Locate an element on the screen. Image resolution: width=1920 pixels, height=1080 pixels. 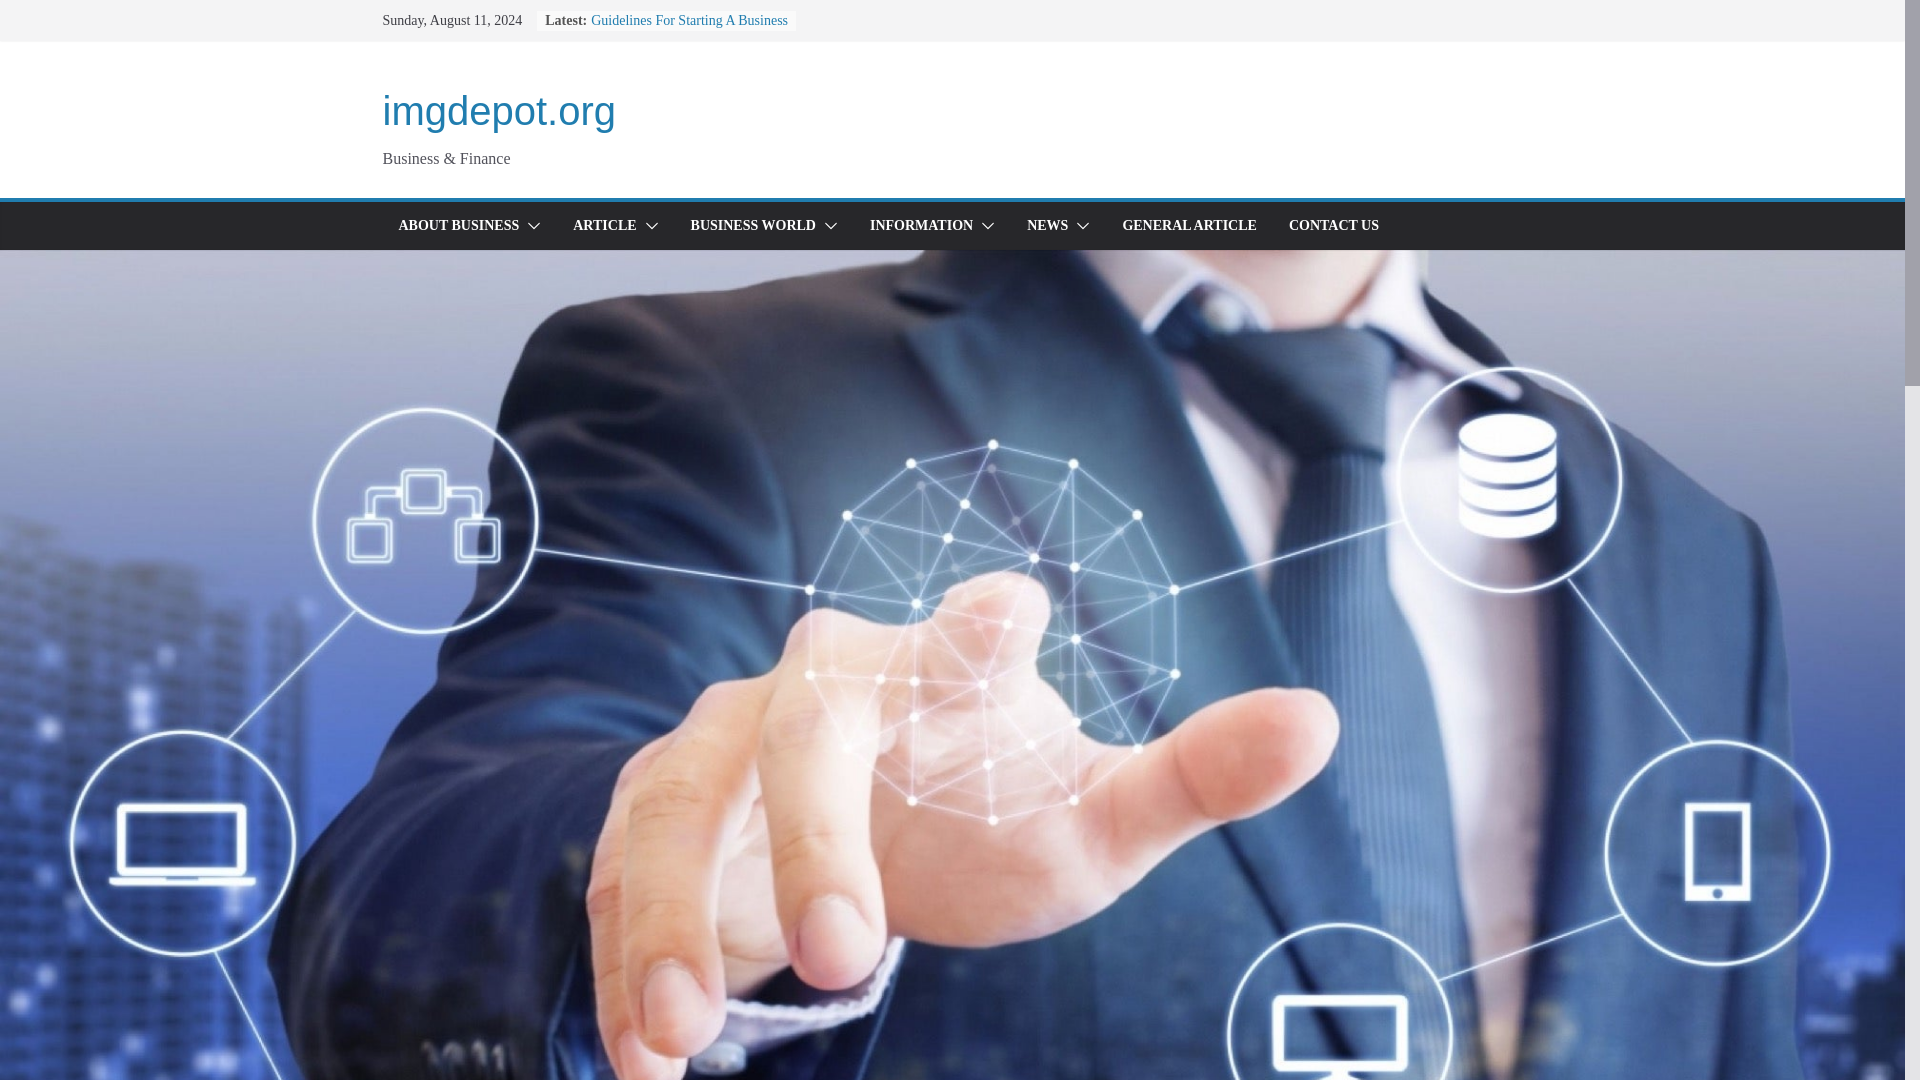
CONTACT US is located at coordinates (1333, 225).